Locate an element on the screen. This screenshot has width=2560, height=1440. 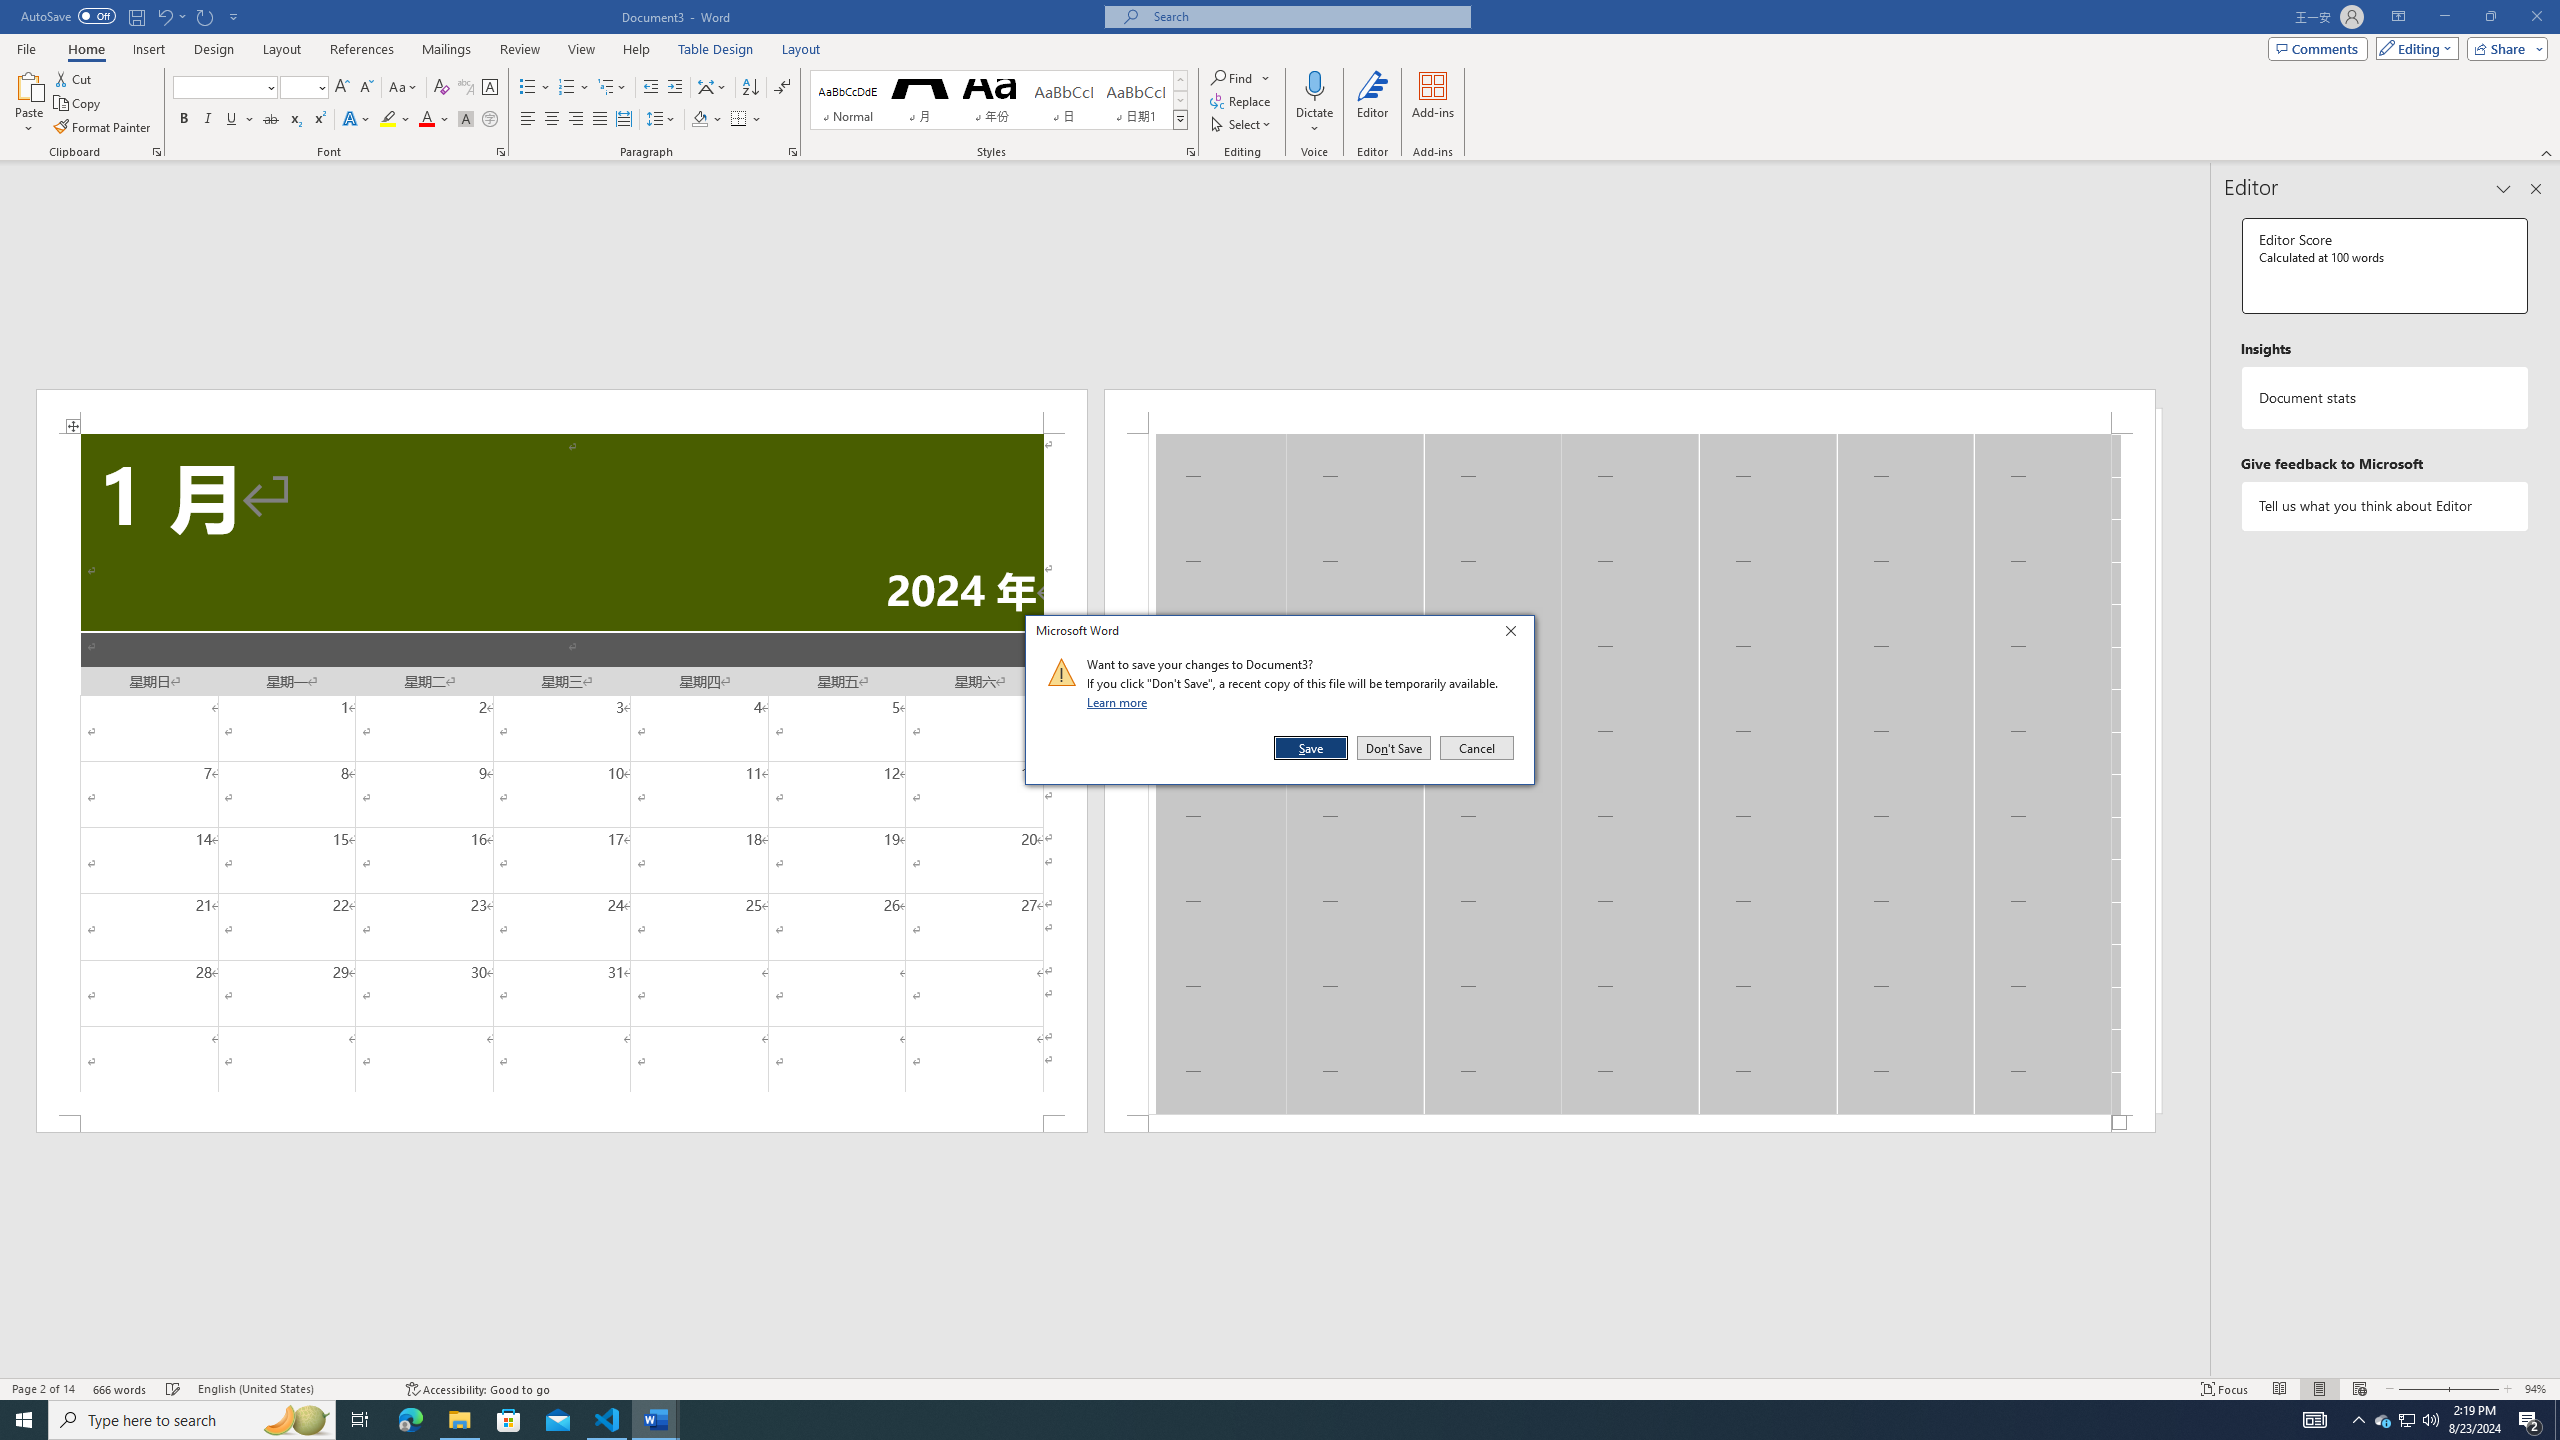
Numbering is located at coordinates (574, 88).